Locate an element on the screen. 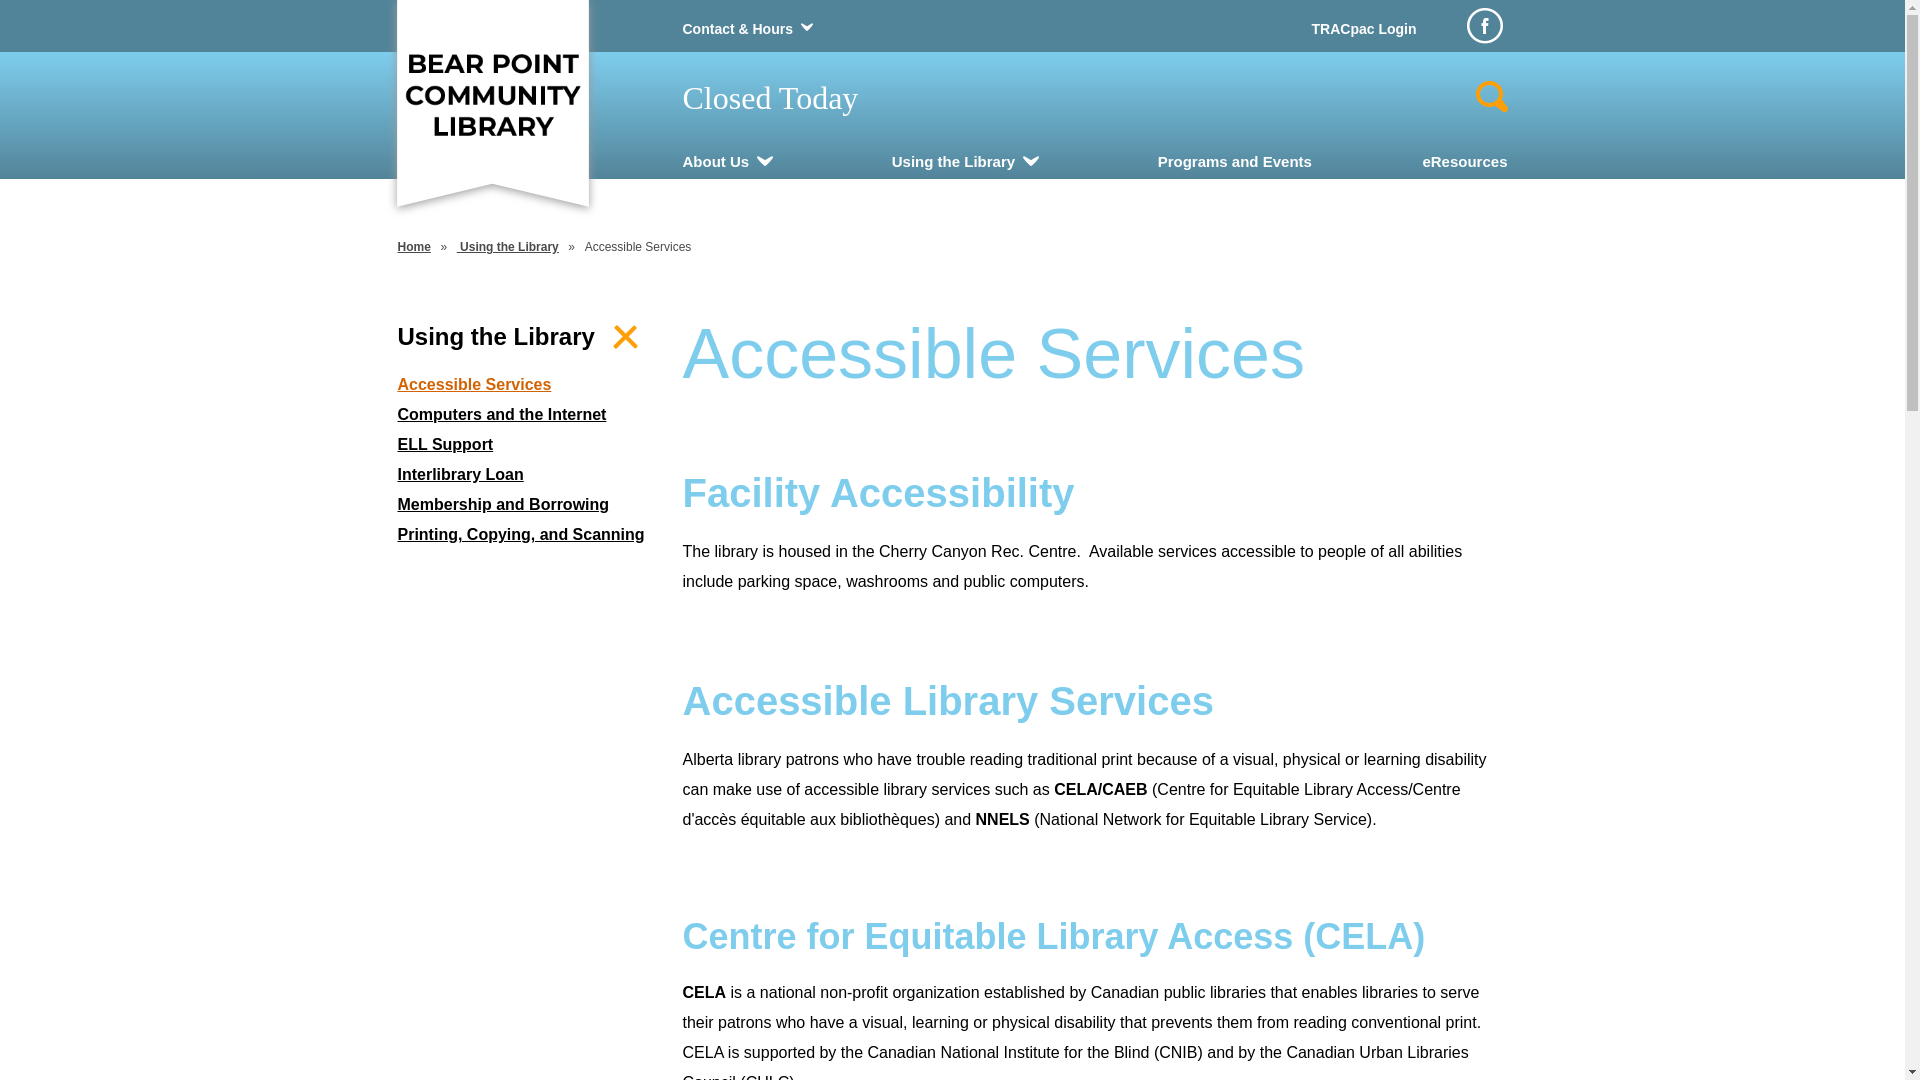 Image resolution: width=1920 pixels, height=1080 pixels. Home is located at coordinates (414, 247).